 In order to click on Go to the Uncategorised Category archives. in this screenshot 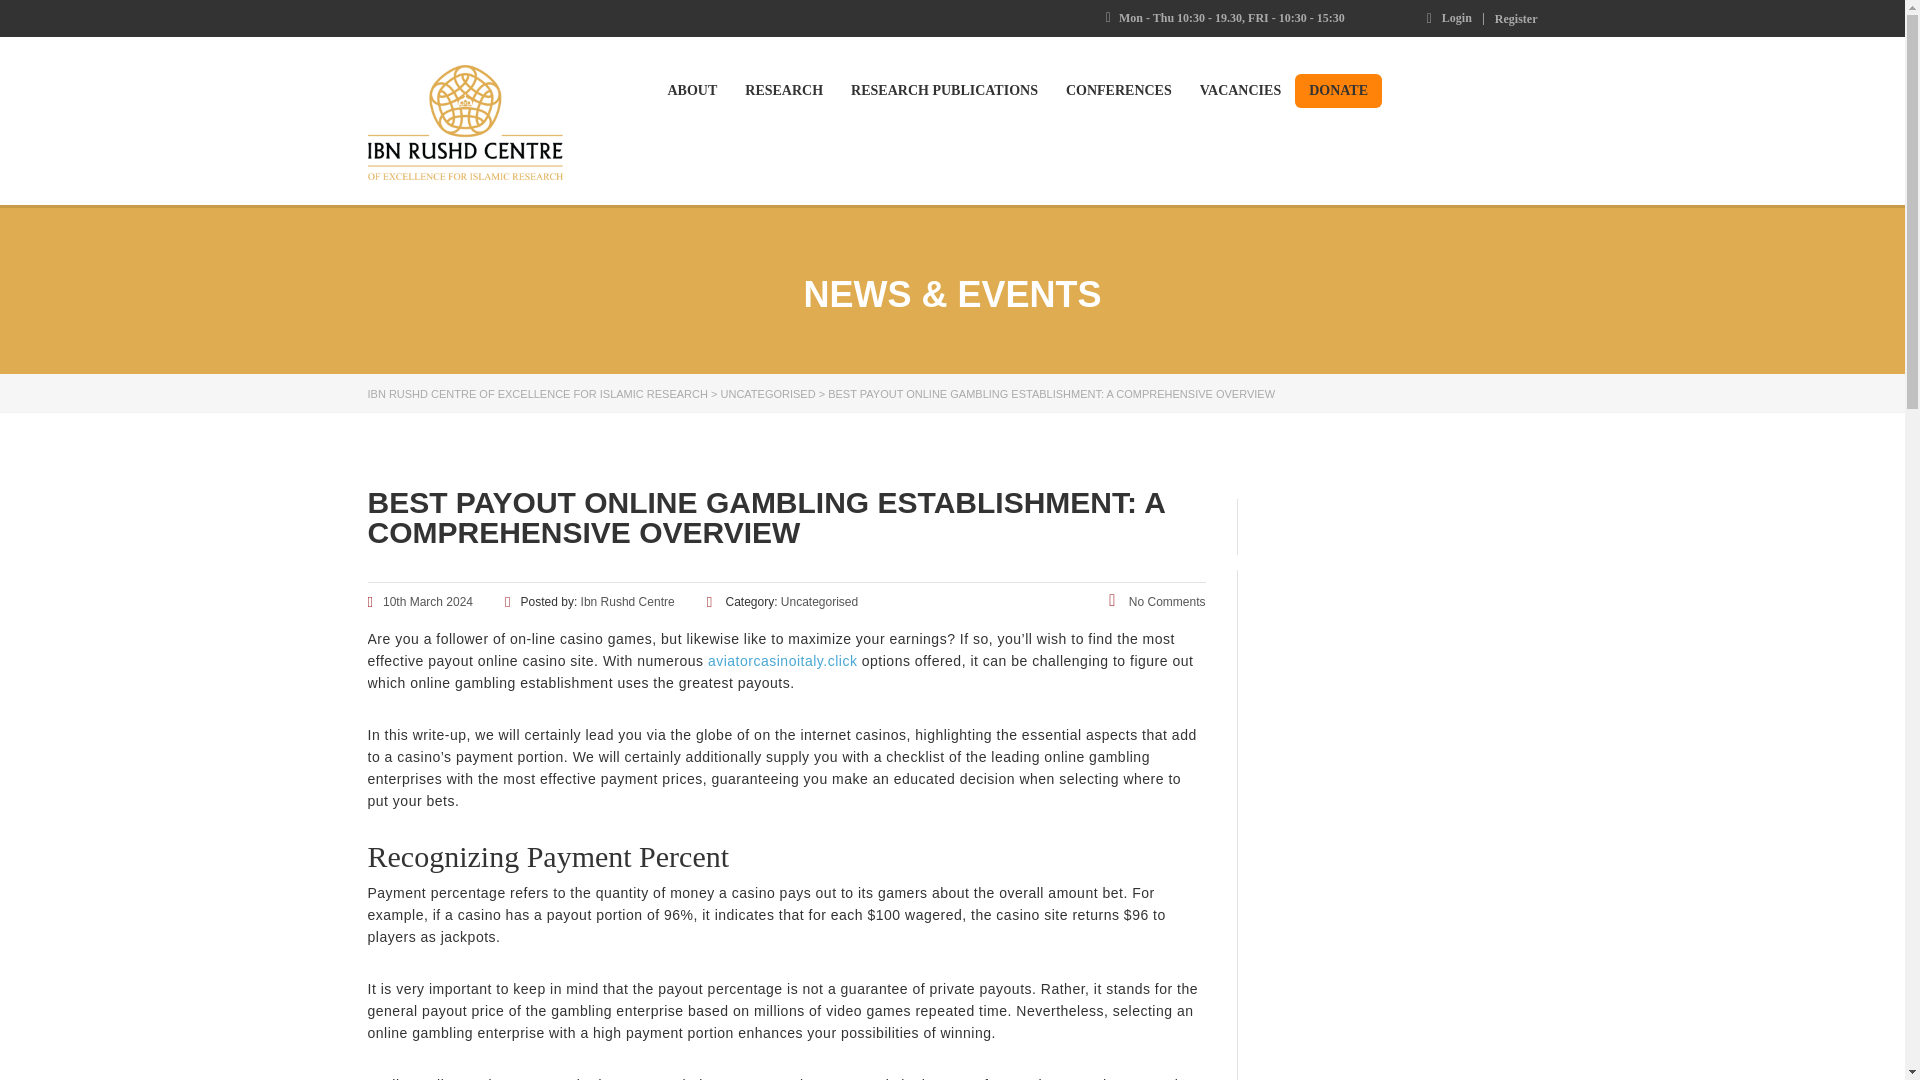, I will do `click(767, 393)`.